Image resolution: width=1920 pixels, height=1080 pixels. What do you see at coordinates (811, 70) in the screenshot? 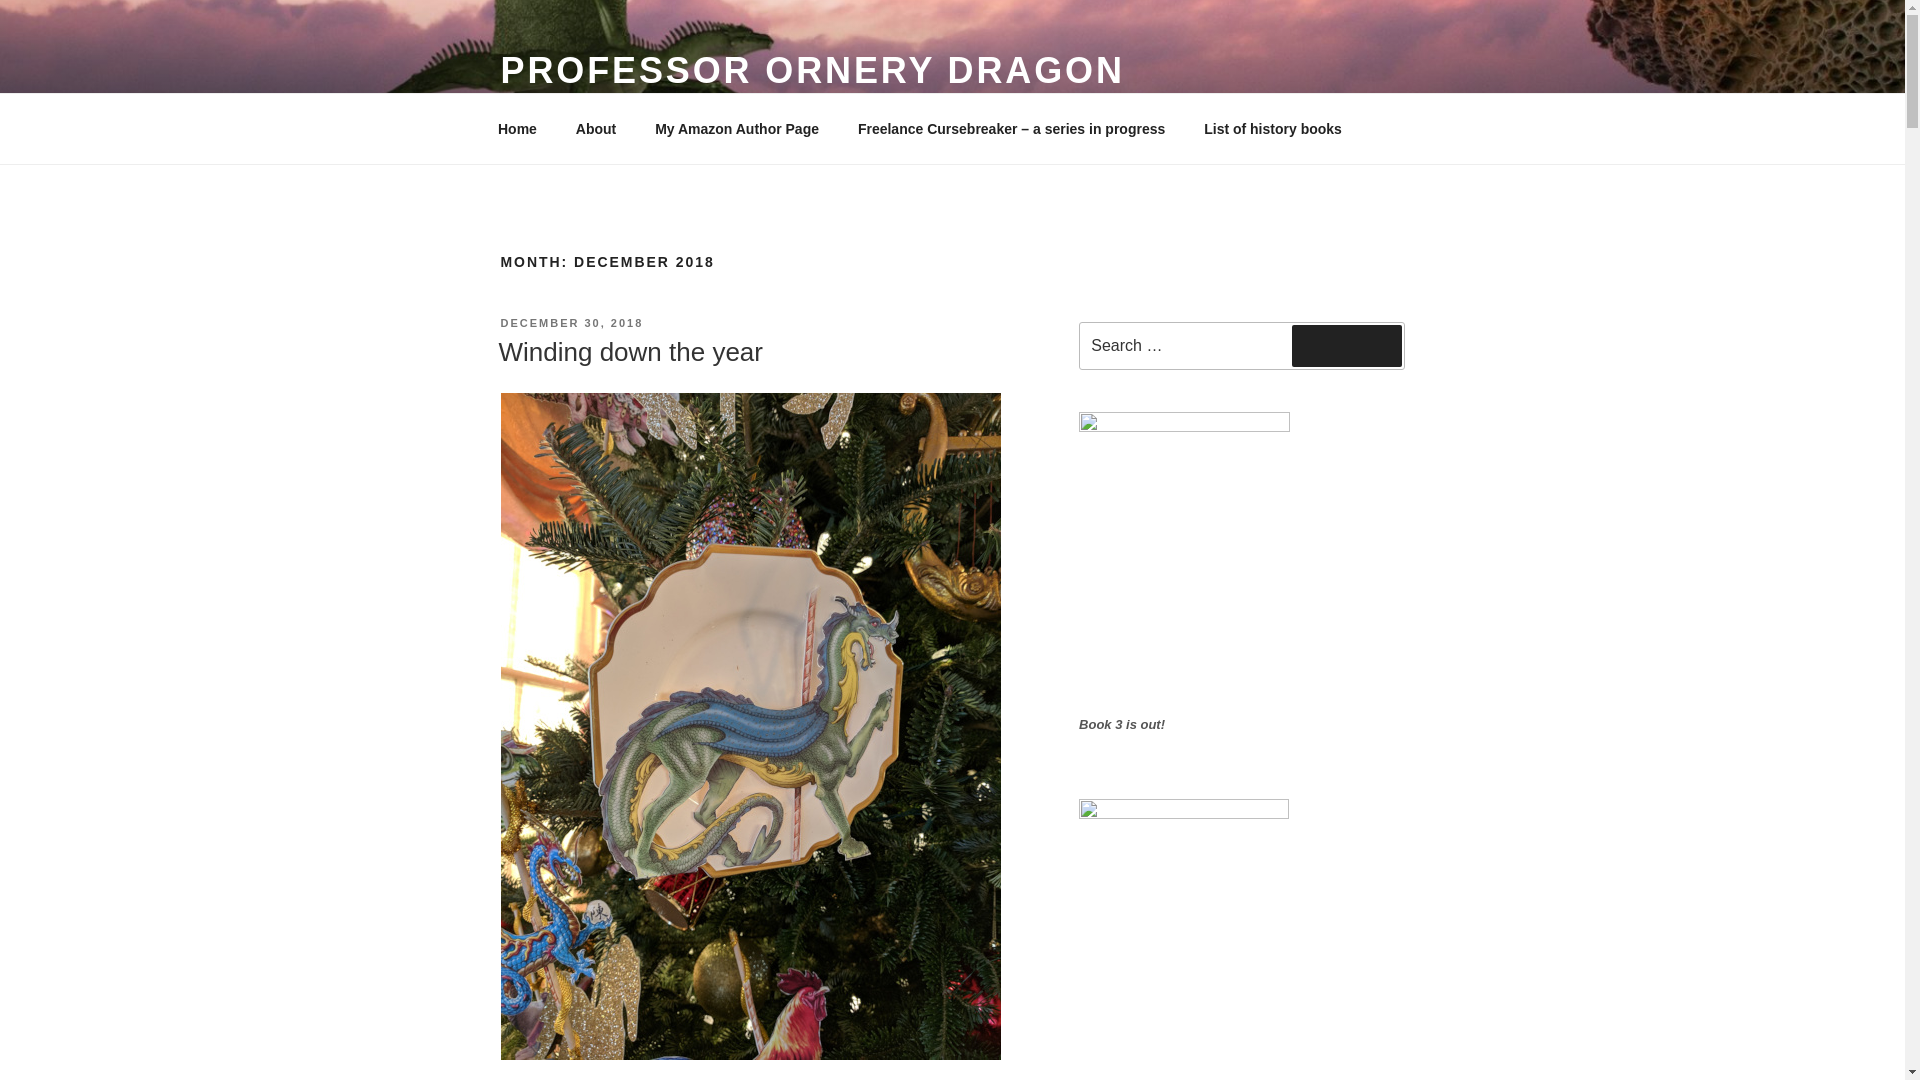
I see `PROFESSOR ORNERY DRAGON` at bounding box center [811, 70].